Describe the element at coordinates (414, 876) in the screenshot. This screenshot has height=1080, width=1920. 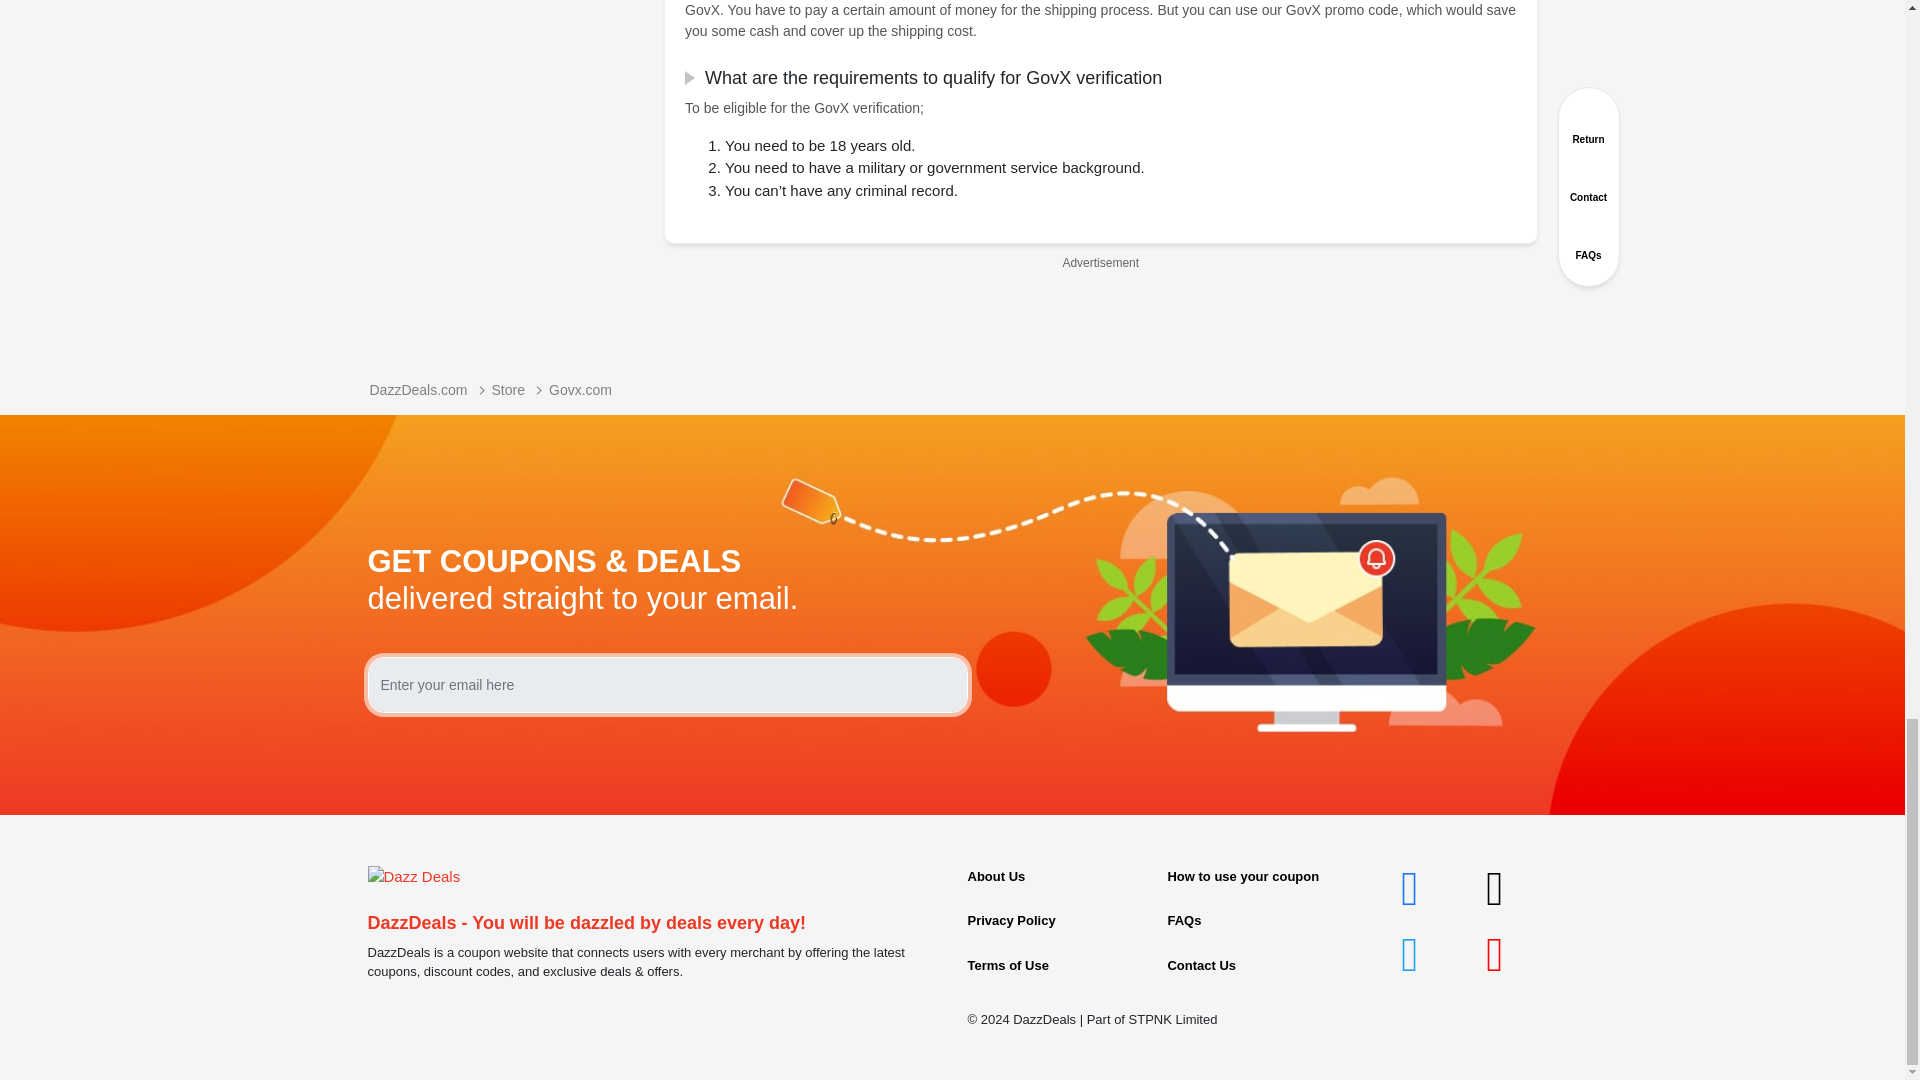
I see `Dazzdeals.CoM` at that location.